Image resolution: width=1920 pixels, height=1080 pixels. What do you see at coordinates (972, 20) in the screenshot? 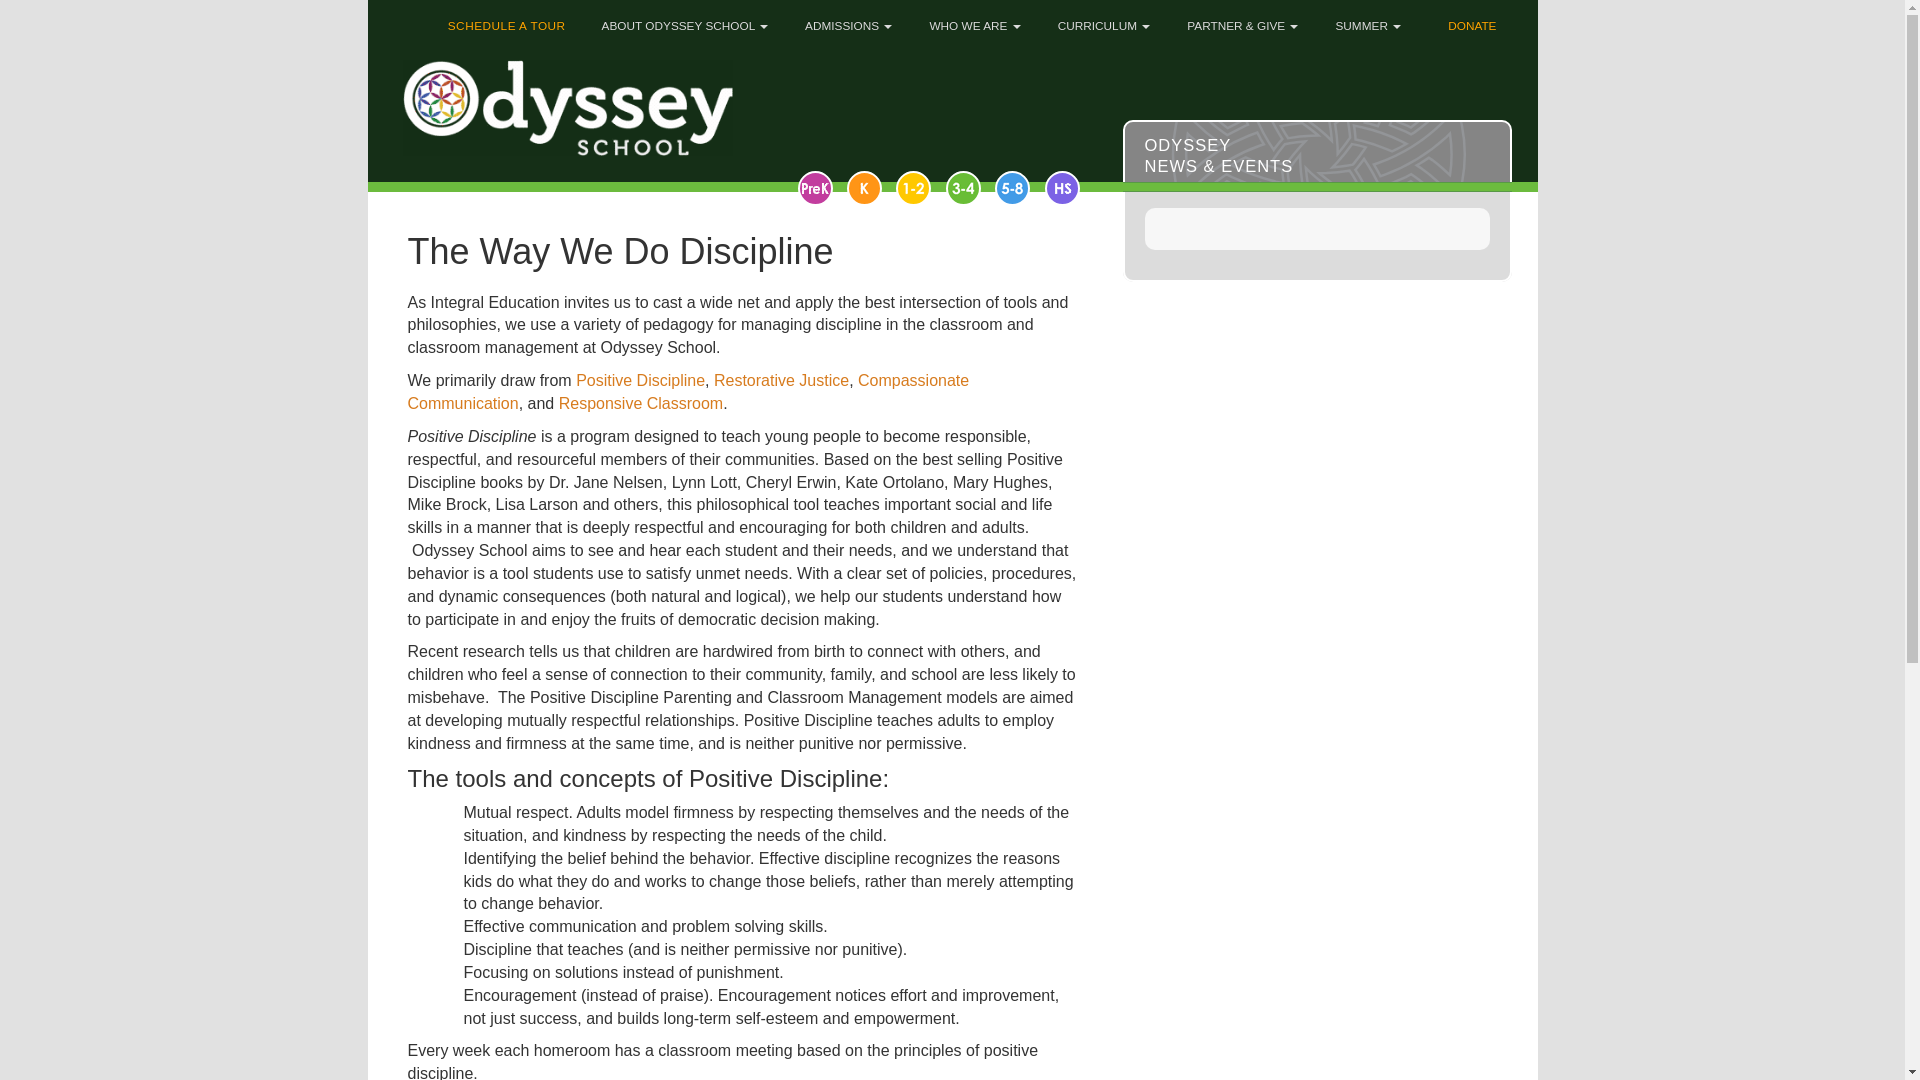
I see `WHO WE ARE` at bounding box center [972, 20].